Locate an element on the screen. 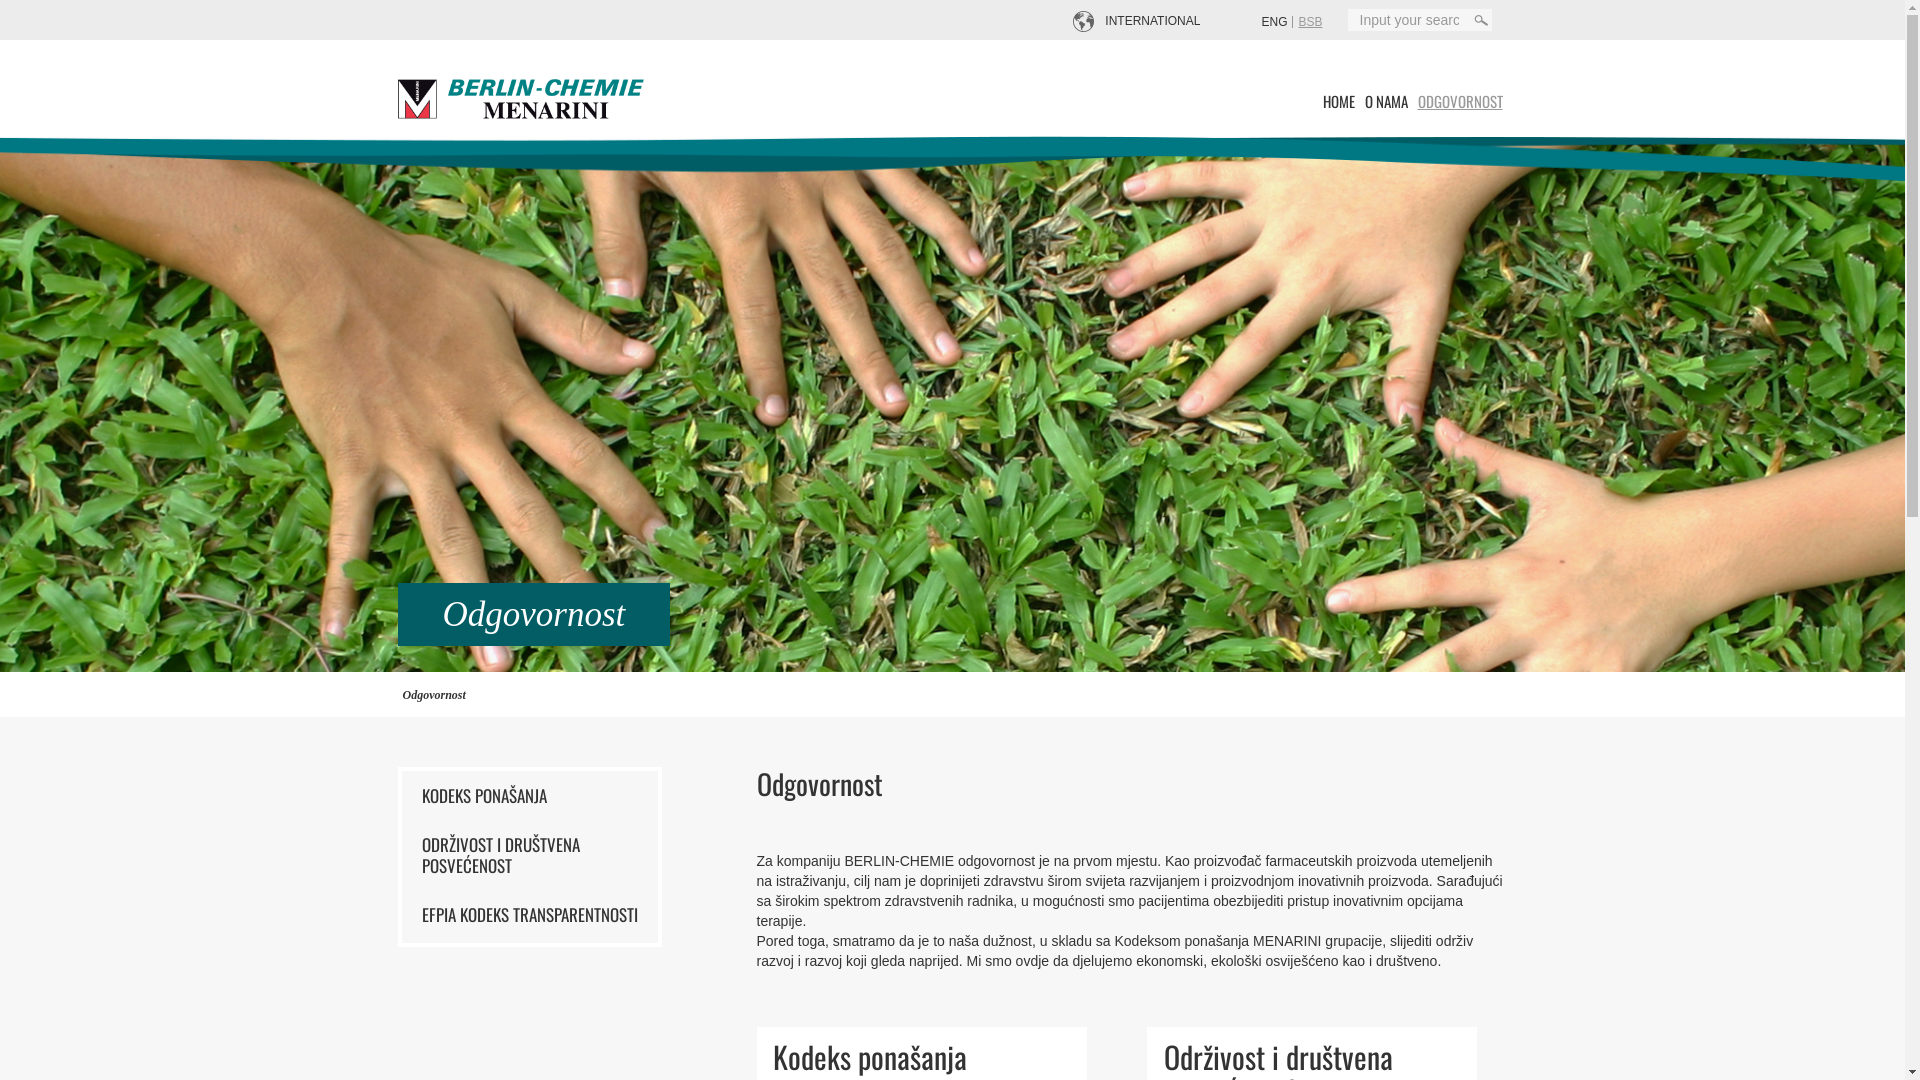 This screenshot has height=1080, width=1920. BSB is located at coordinates (1310, 22).